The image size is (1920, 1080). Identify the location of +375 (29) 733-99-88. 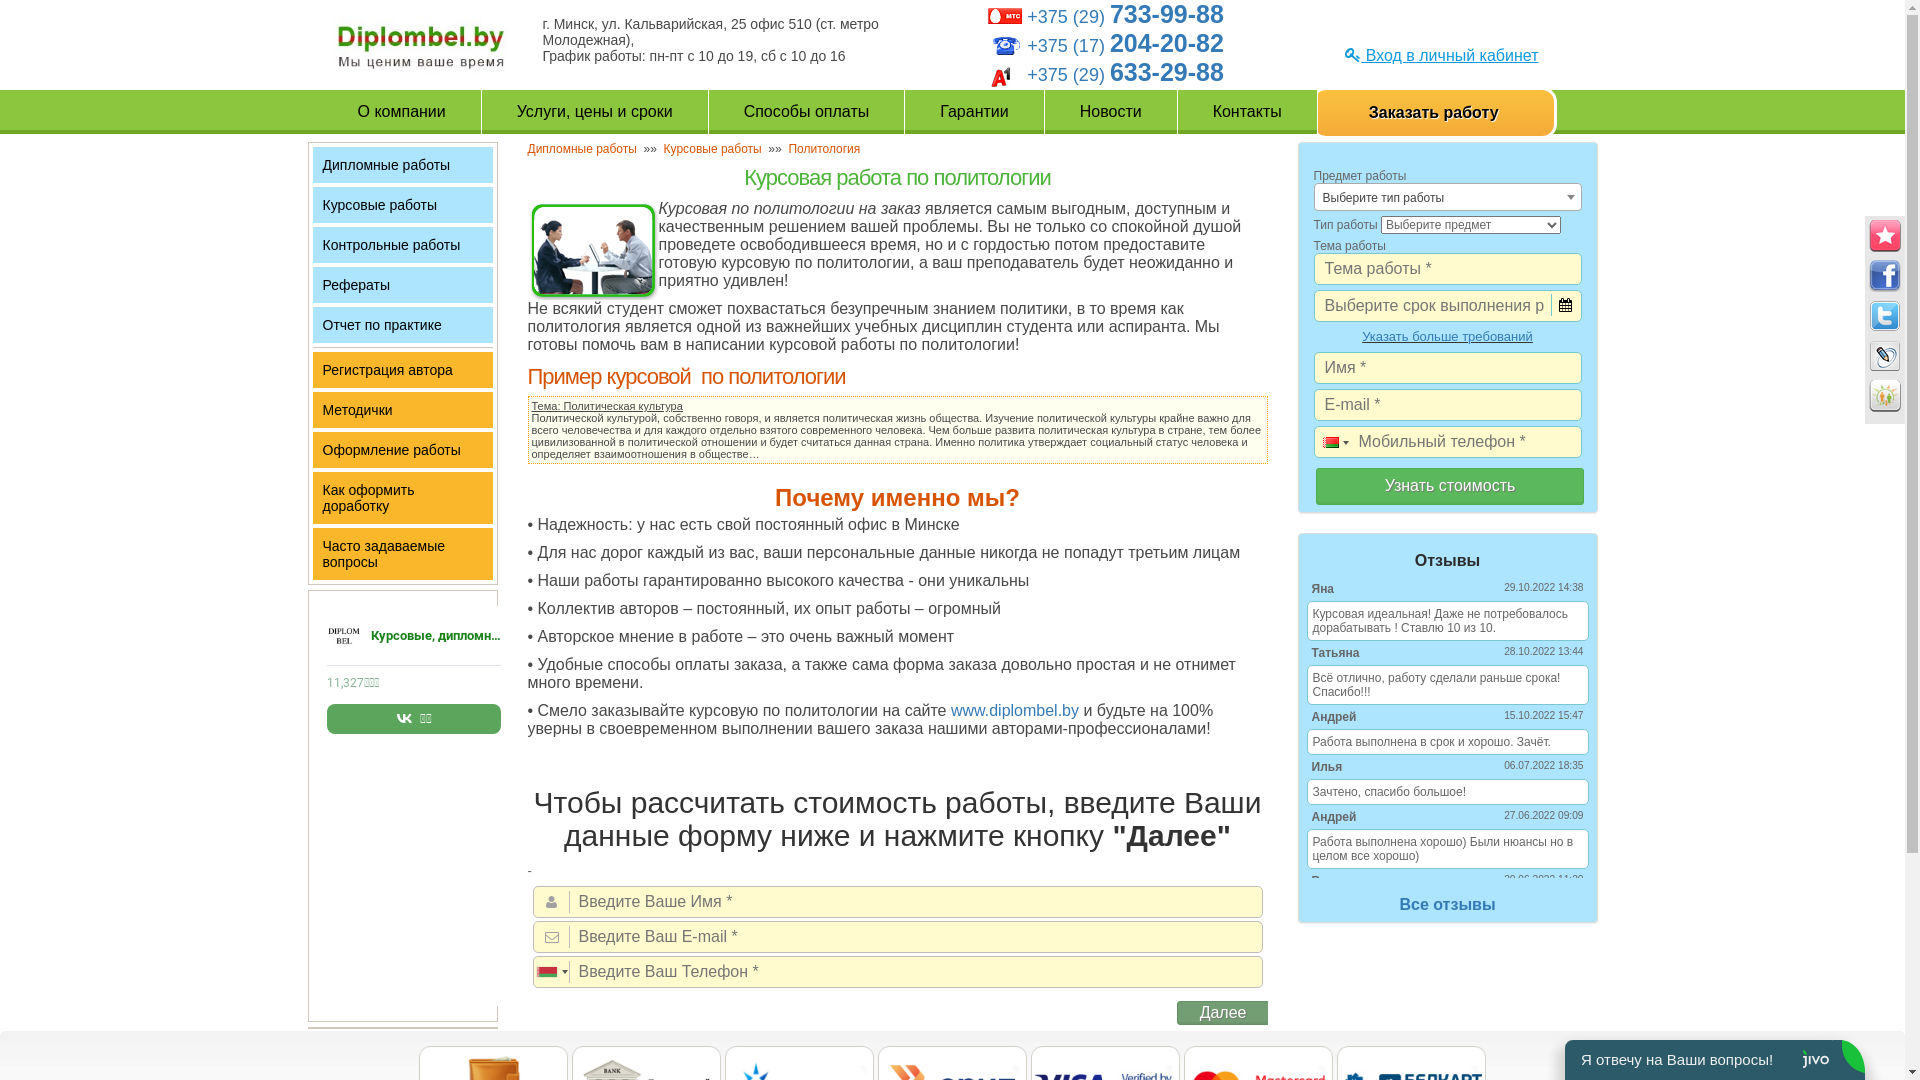
(1126, 17).